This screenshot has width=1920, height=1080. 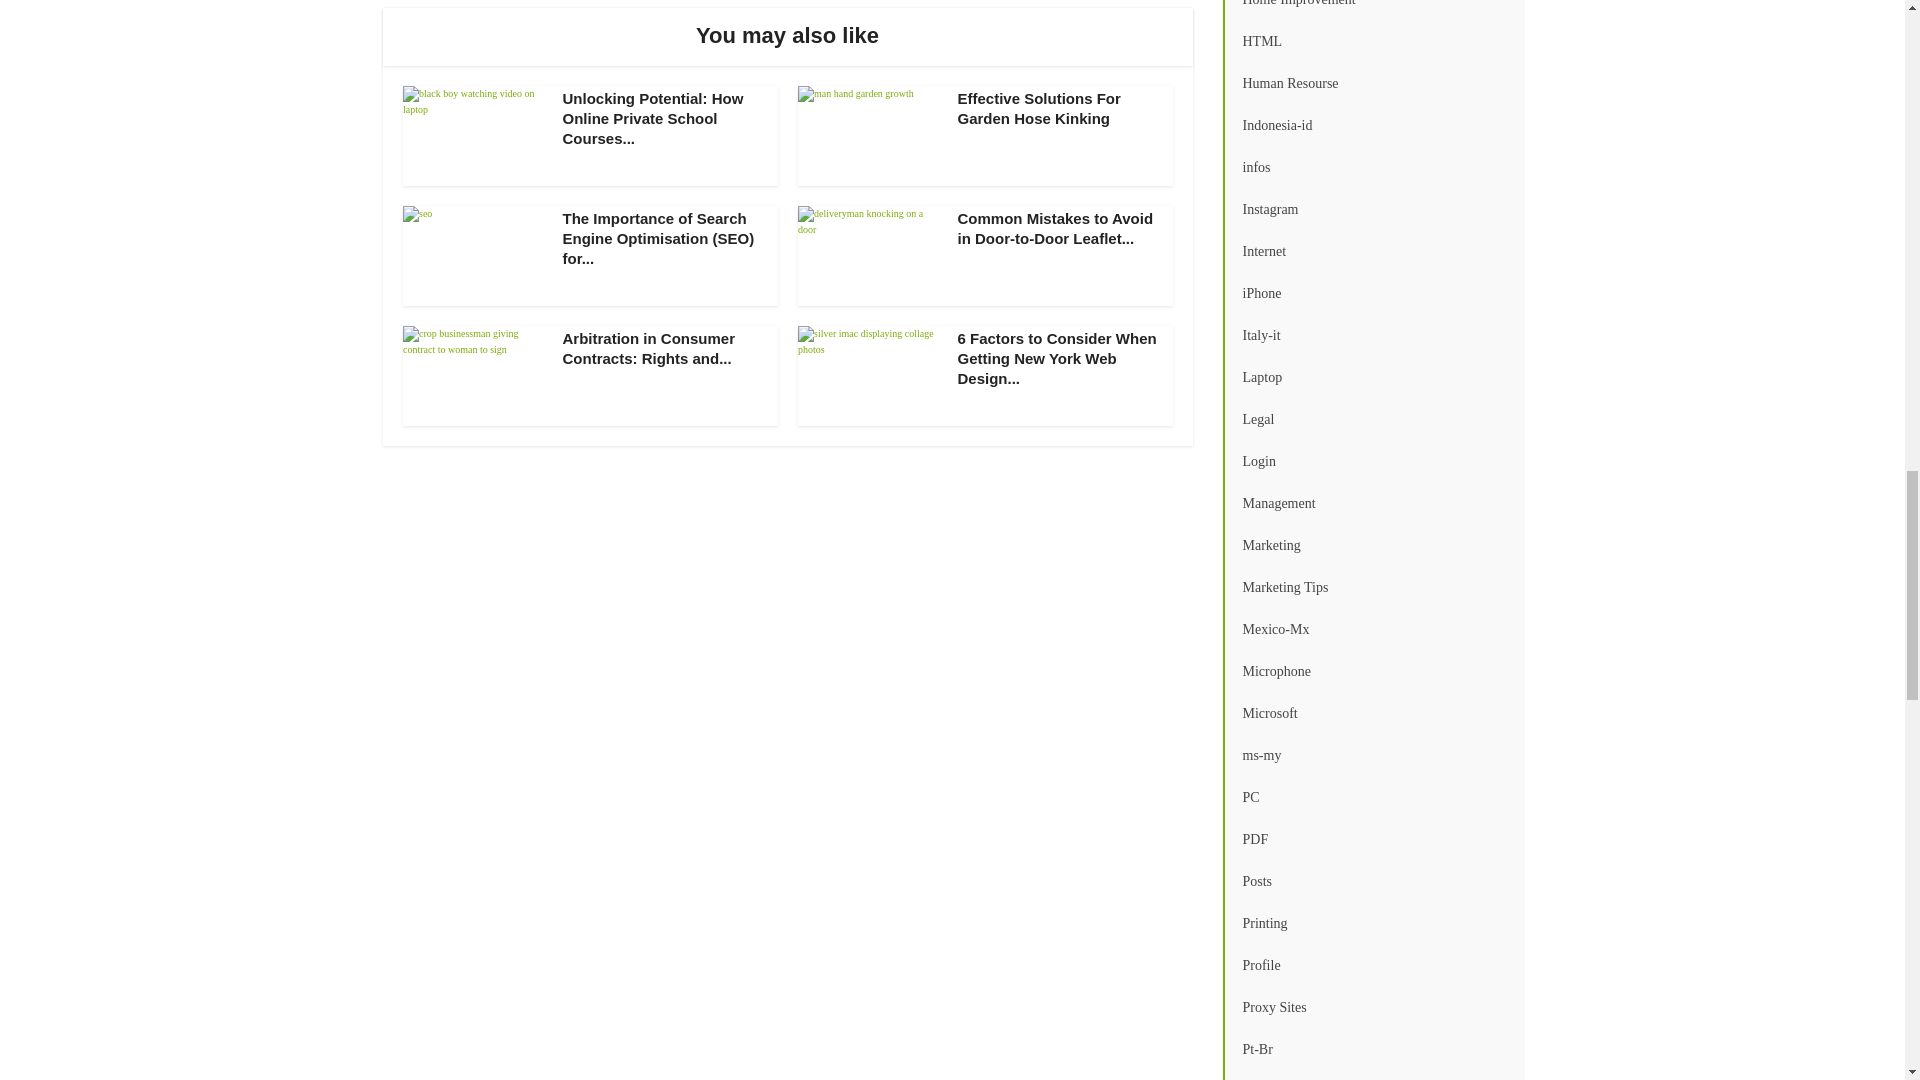 What do you see at coordinates (1056, 228) in the screenshot?
I see `Common Mistakes to Avoid in Door-to-Door Leaflet Delivery` at bounding box center [1056, 228].